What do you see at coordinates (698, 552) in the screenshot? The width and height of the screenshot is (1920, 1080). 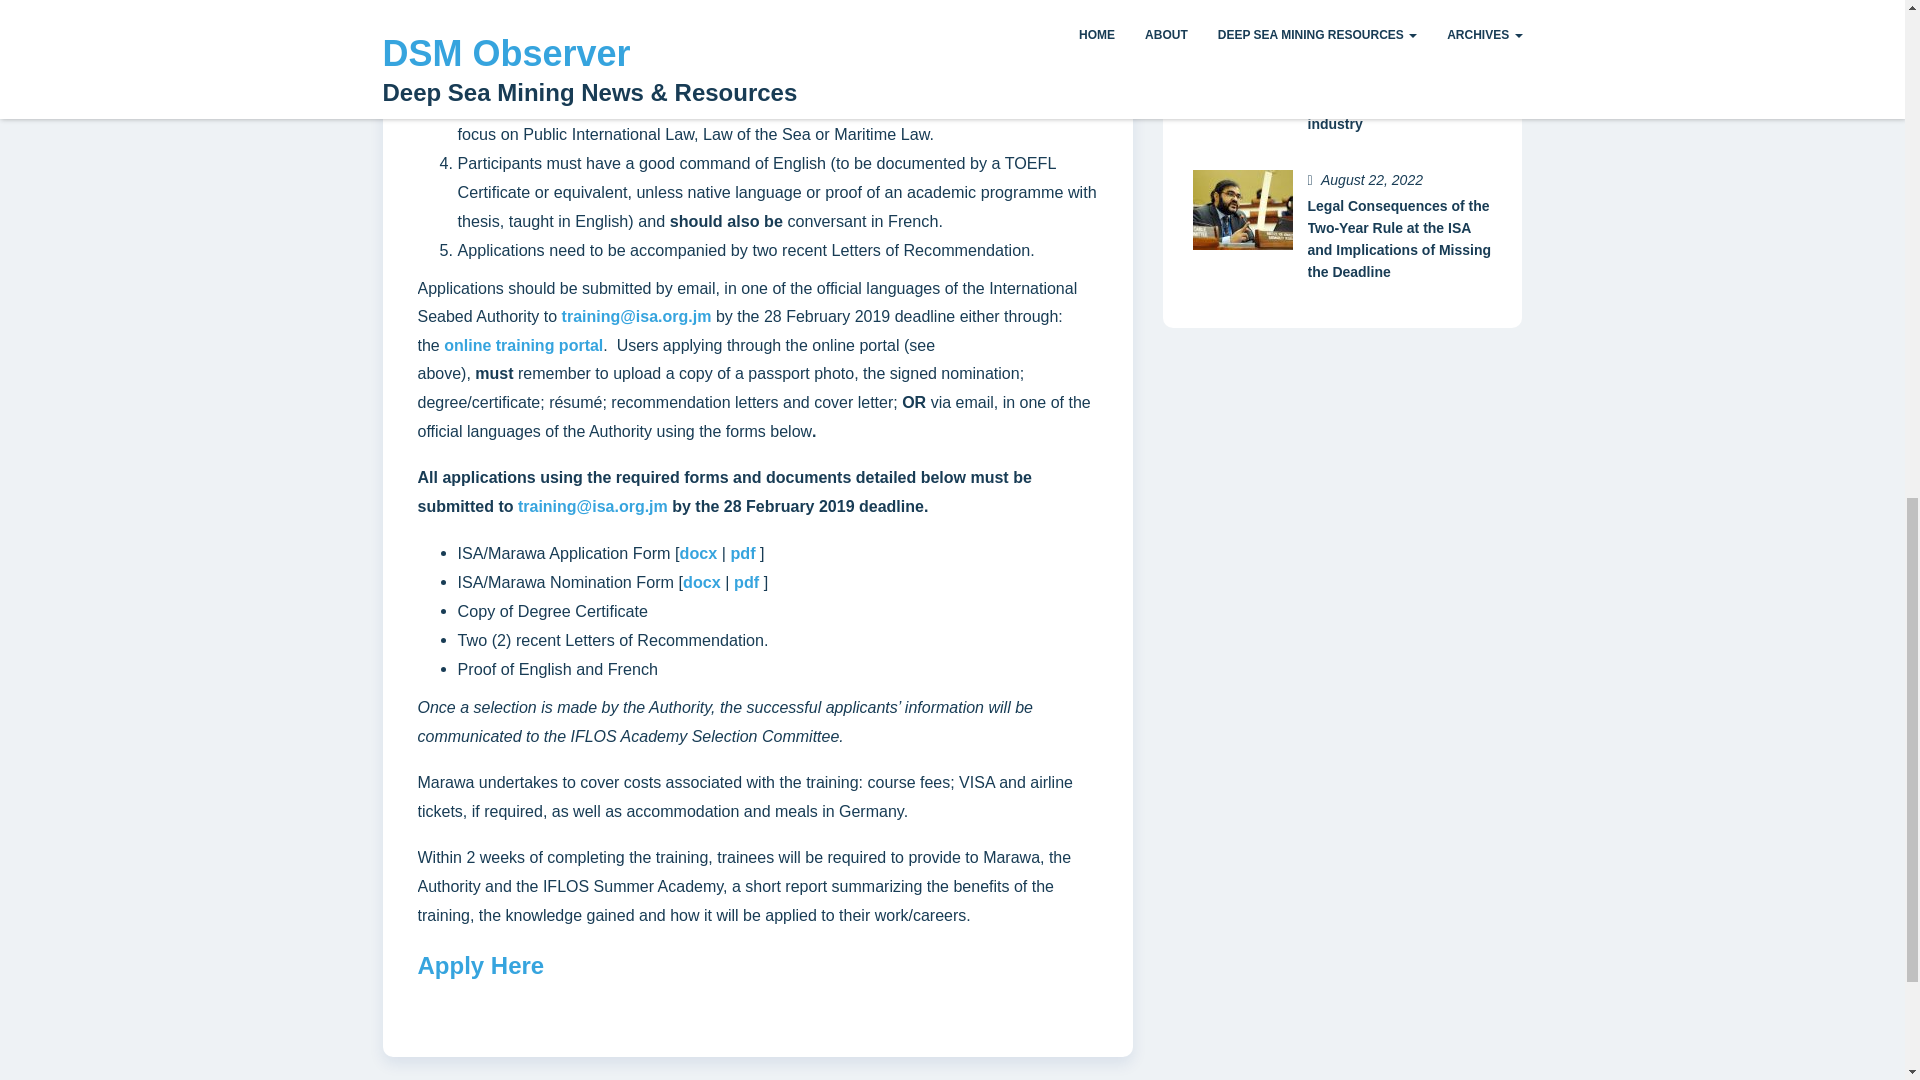 I see `docx` at bounding box center [698, 552].